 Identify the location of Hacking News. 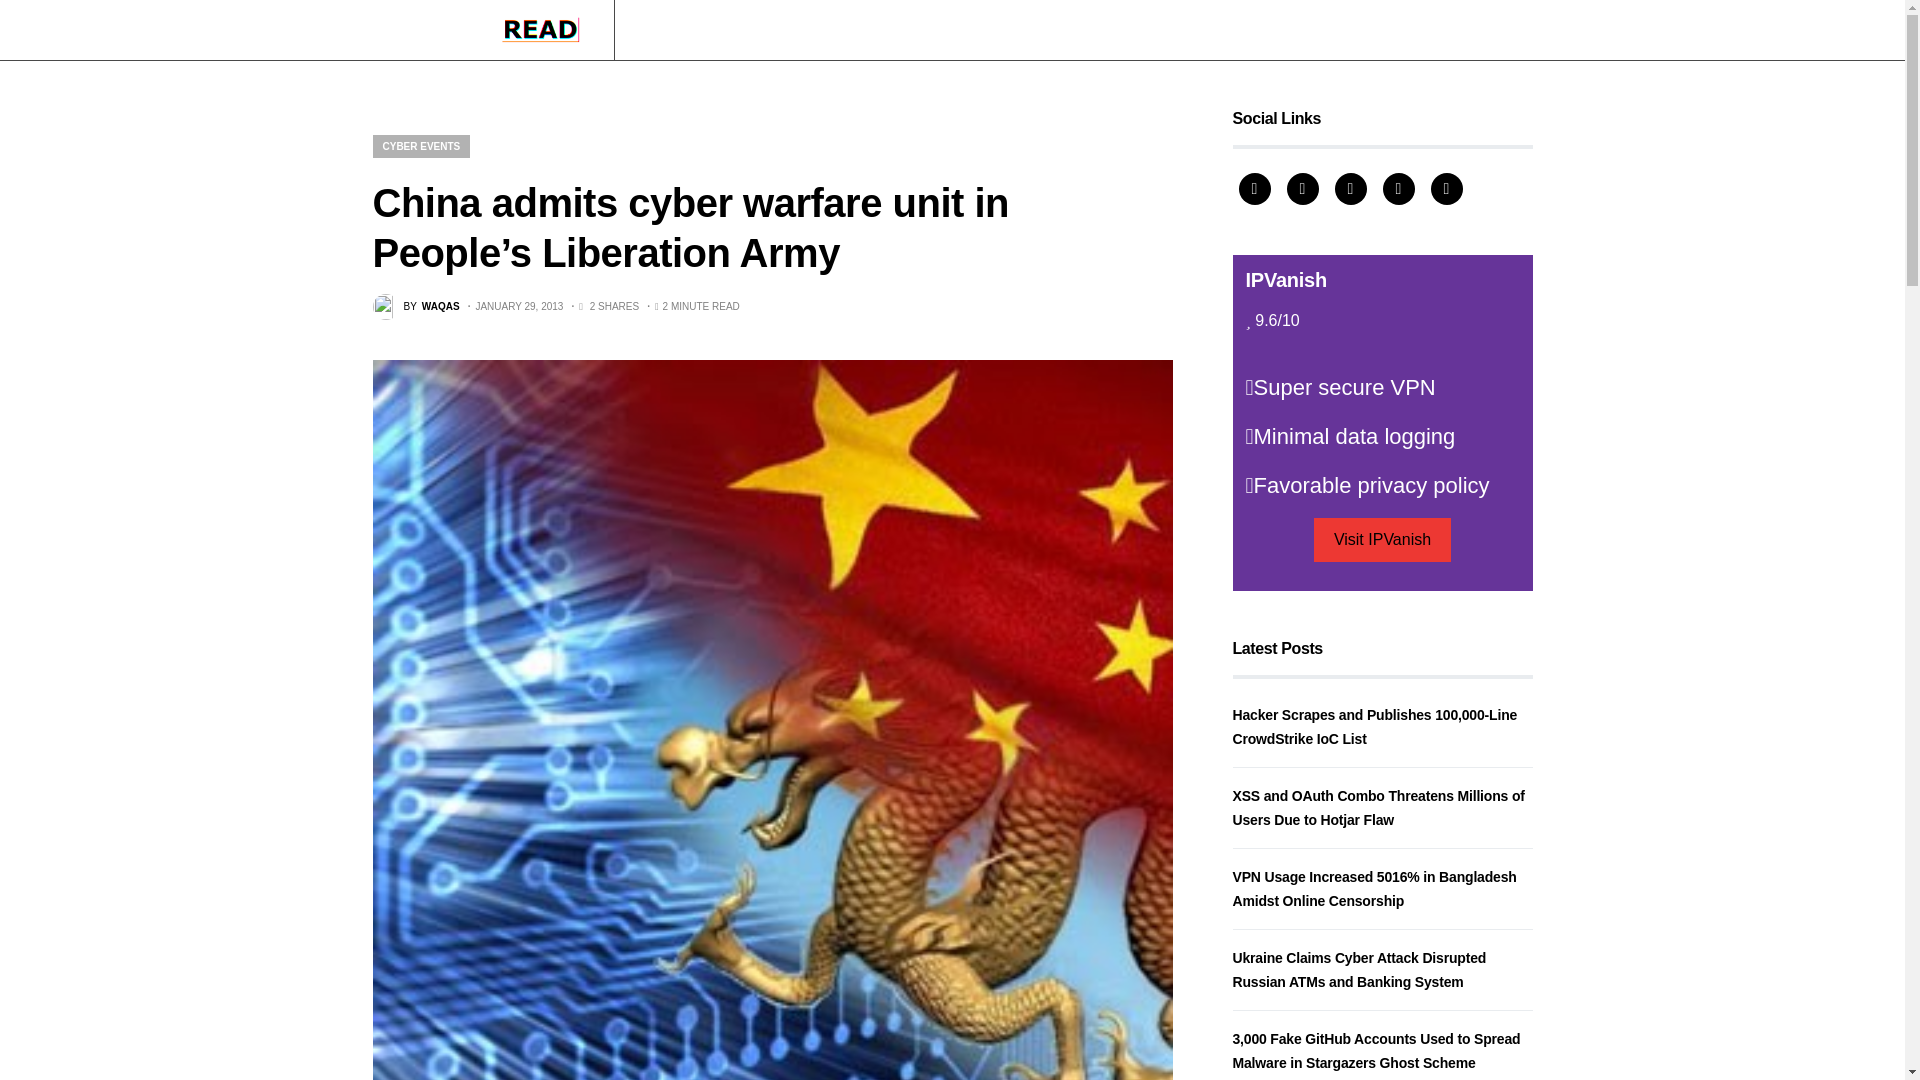
(684, 30).